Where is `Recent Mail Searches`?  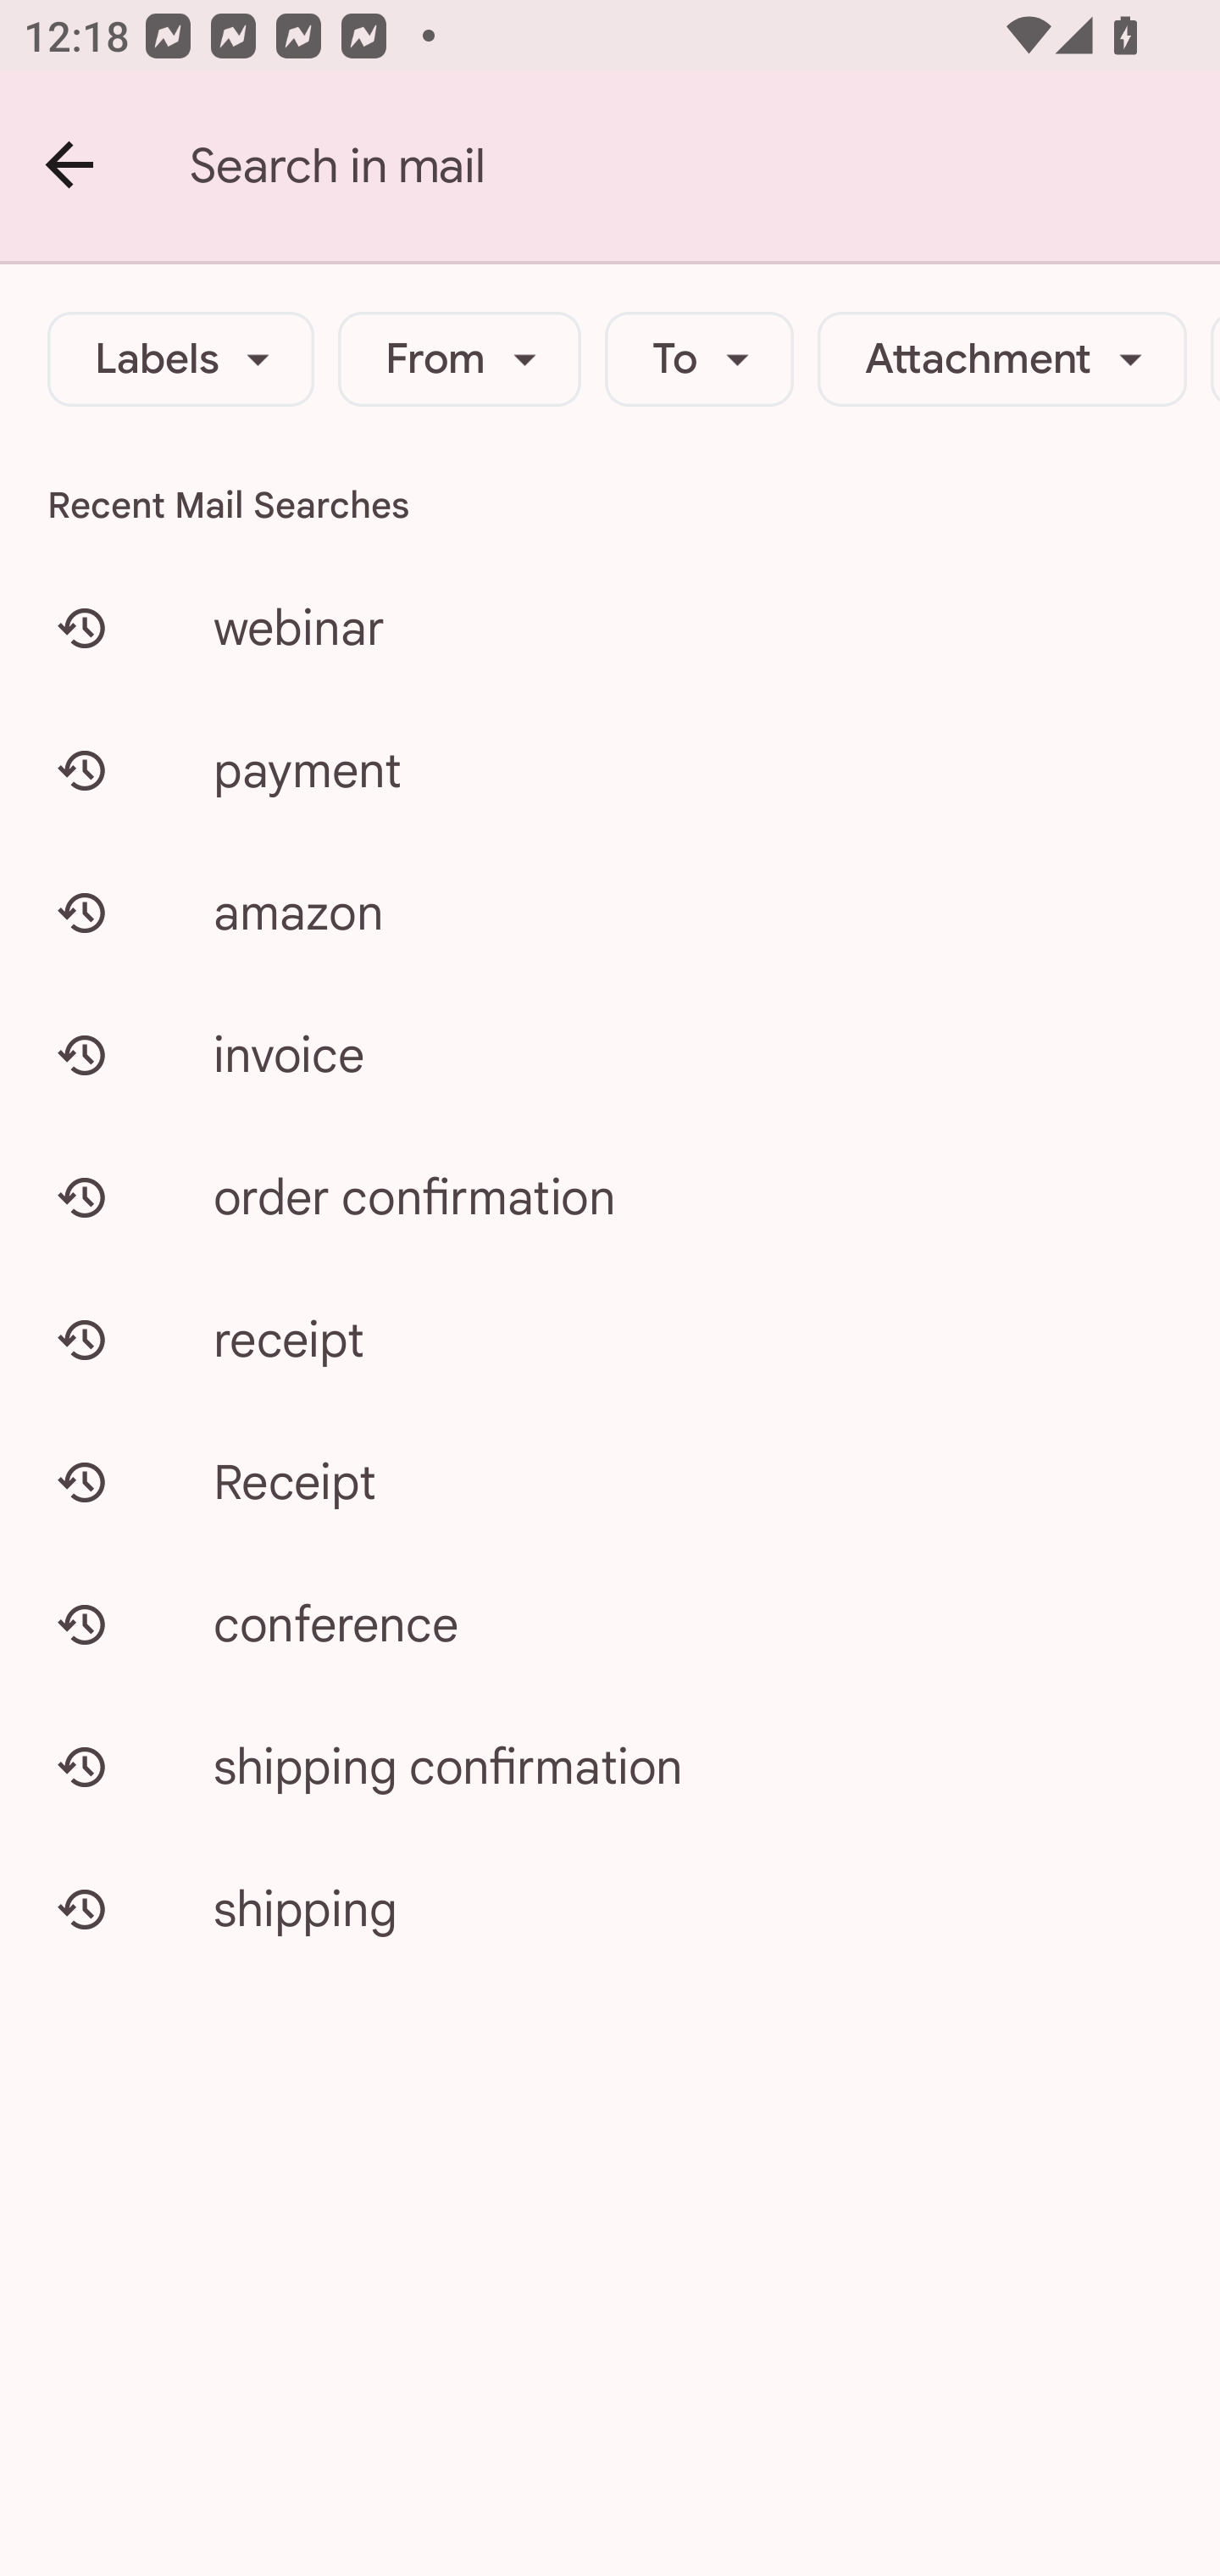 Recent Mail Searches is located at coordinates (610, 505).